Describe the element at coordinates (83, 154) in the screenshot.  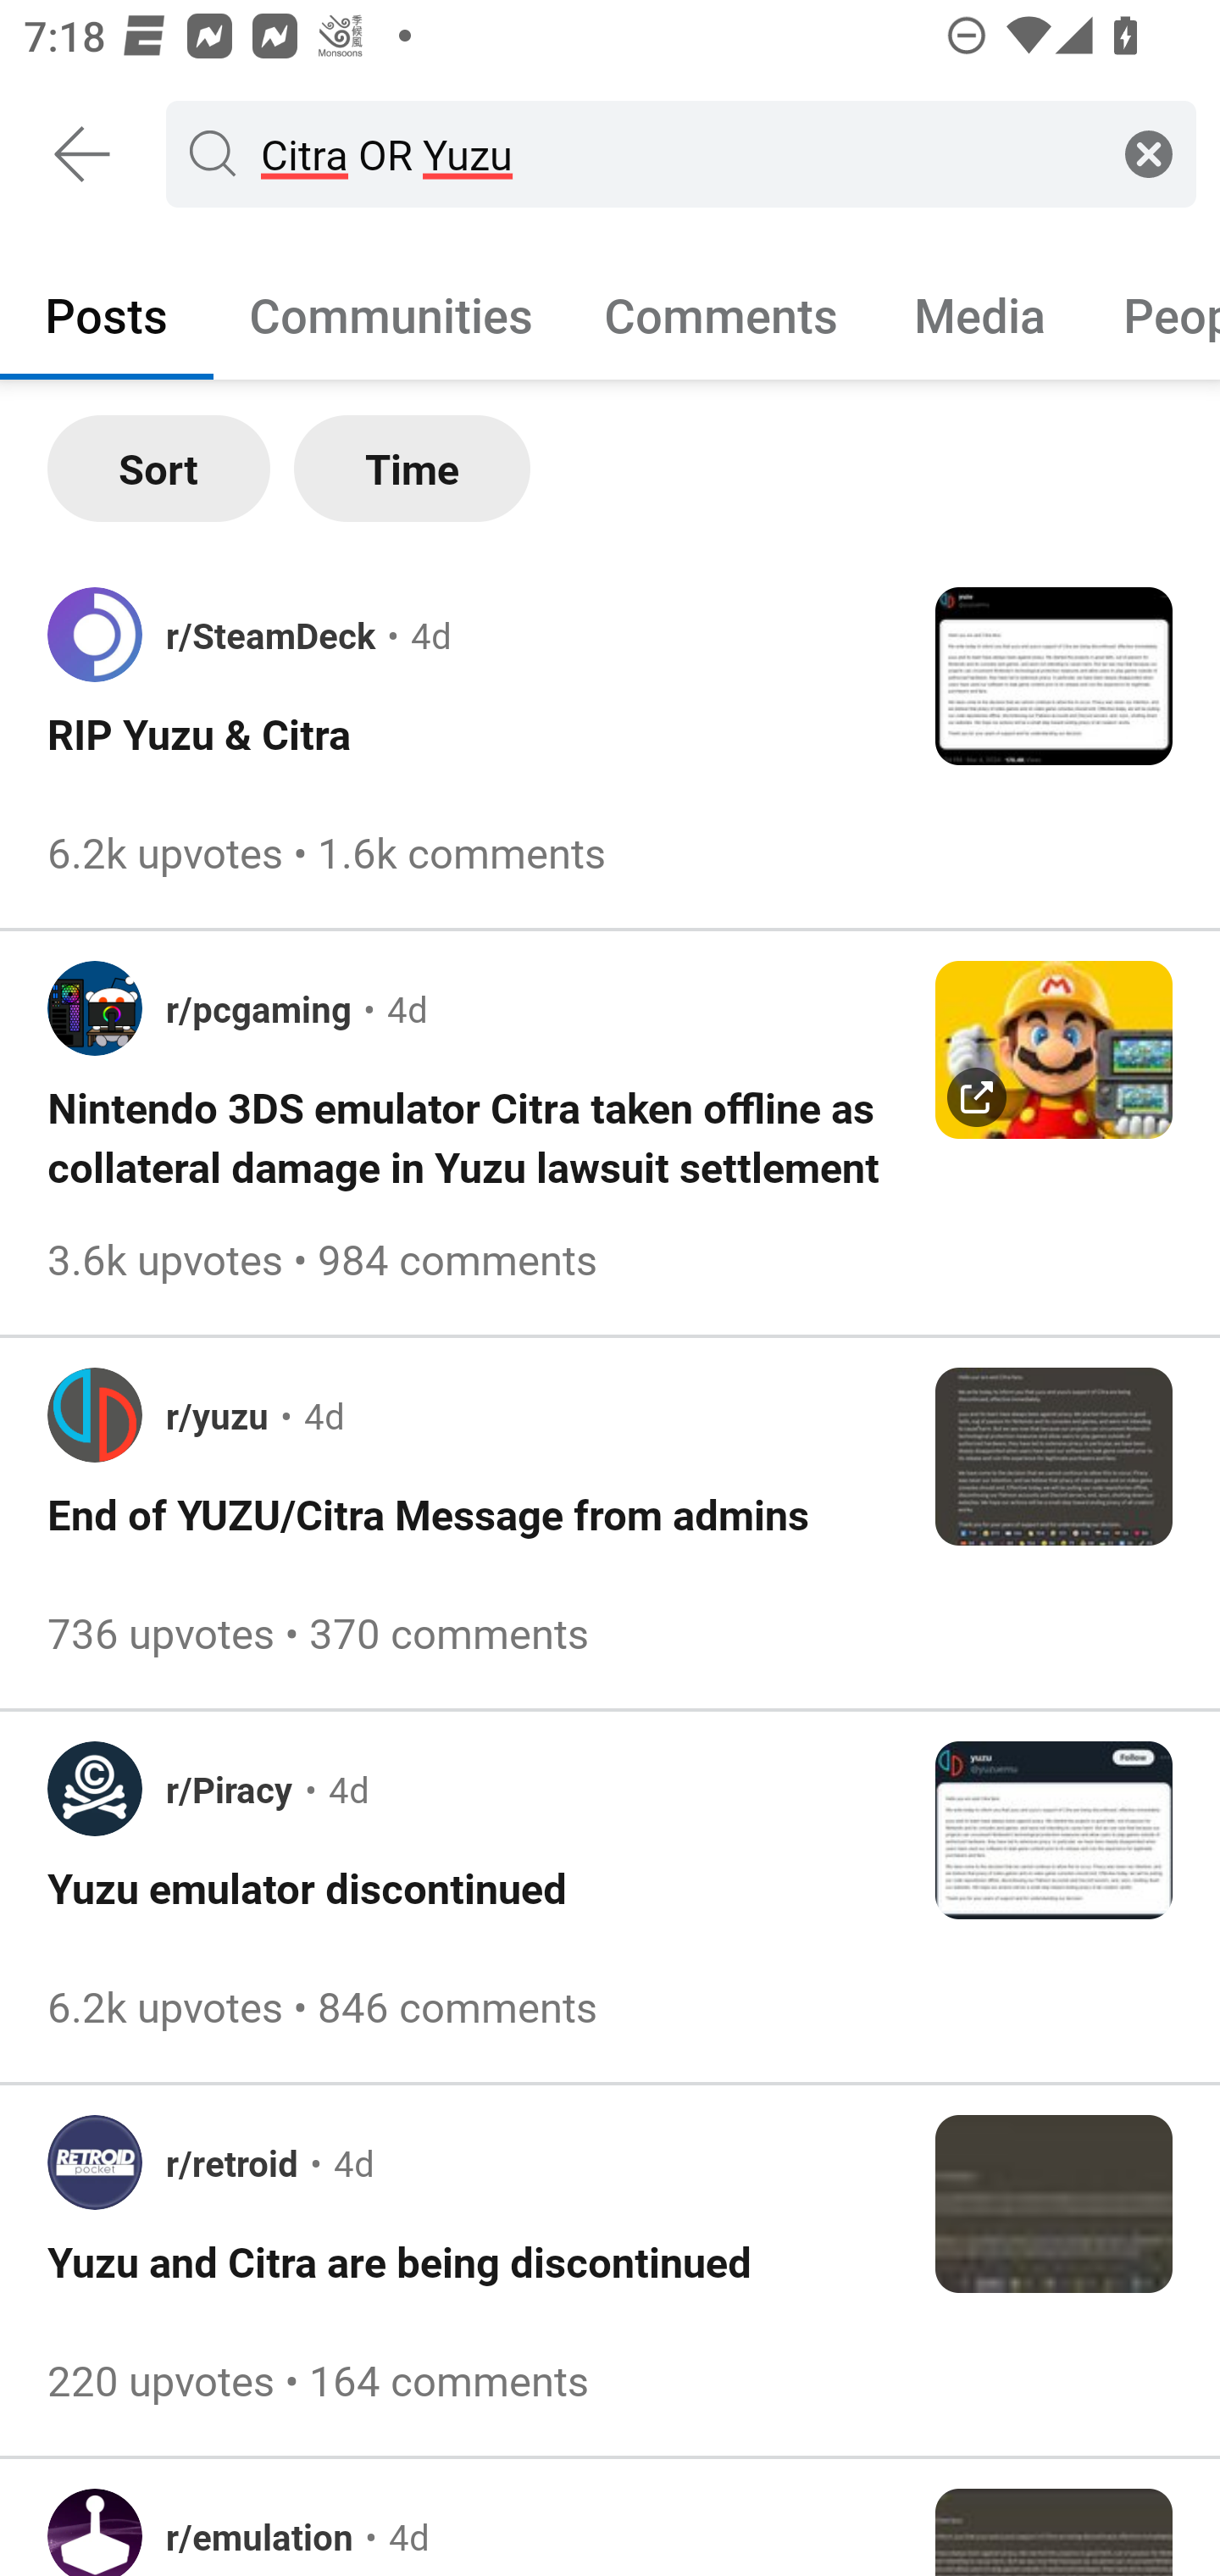
I see `Back` at that location.